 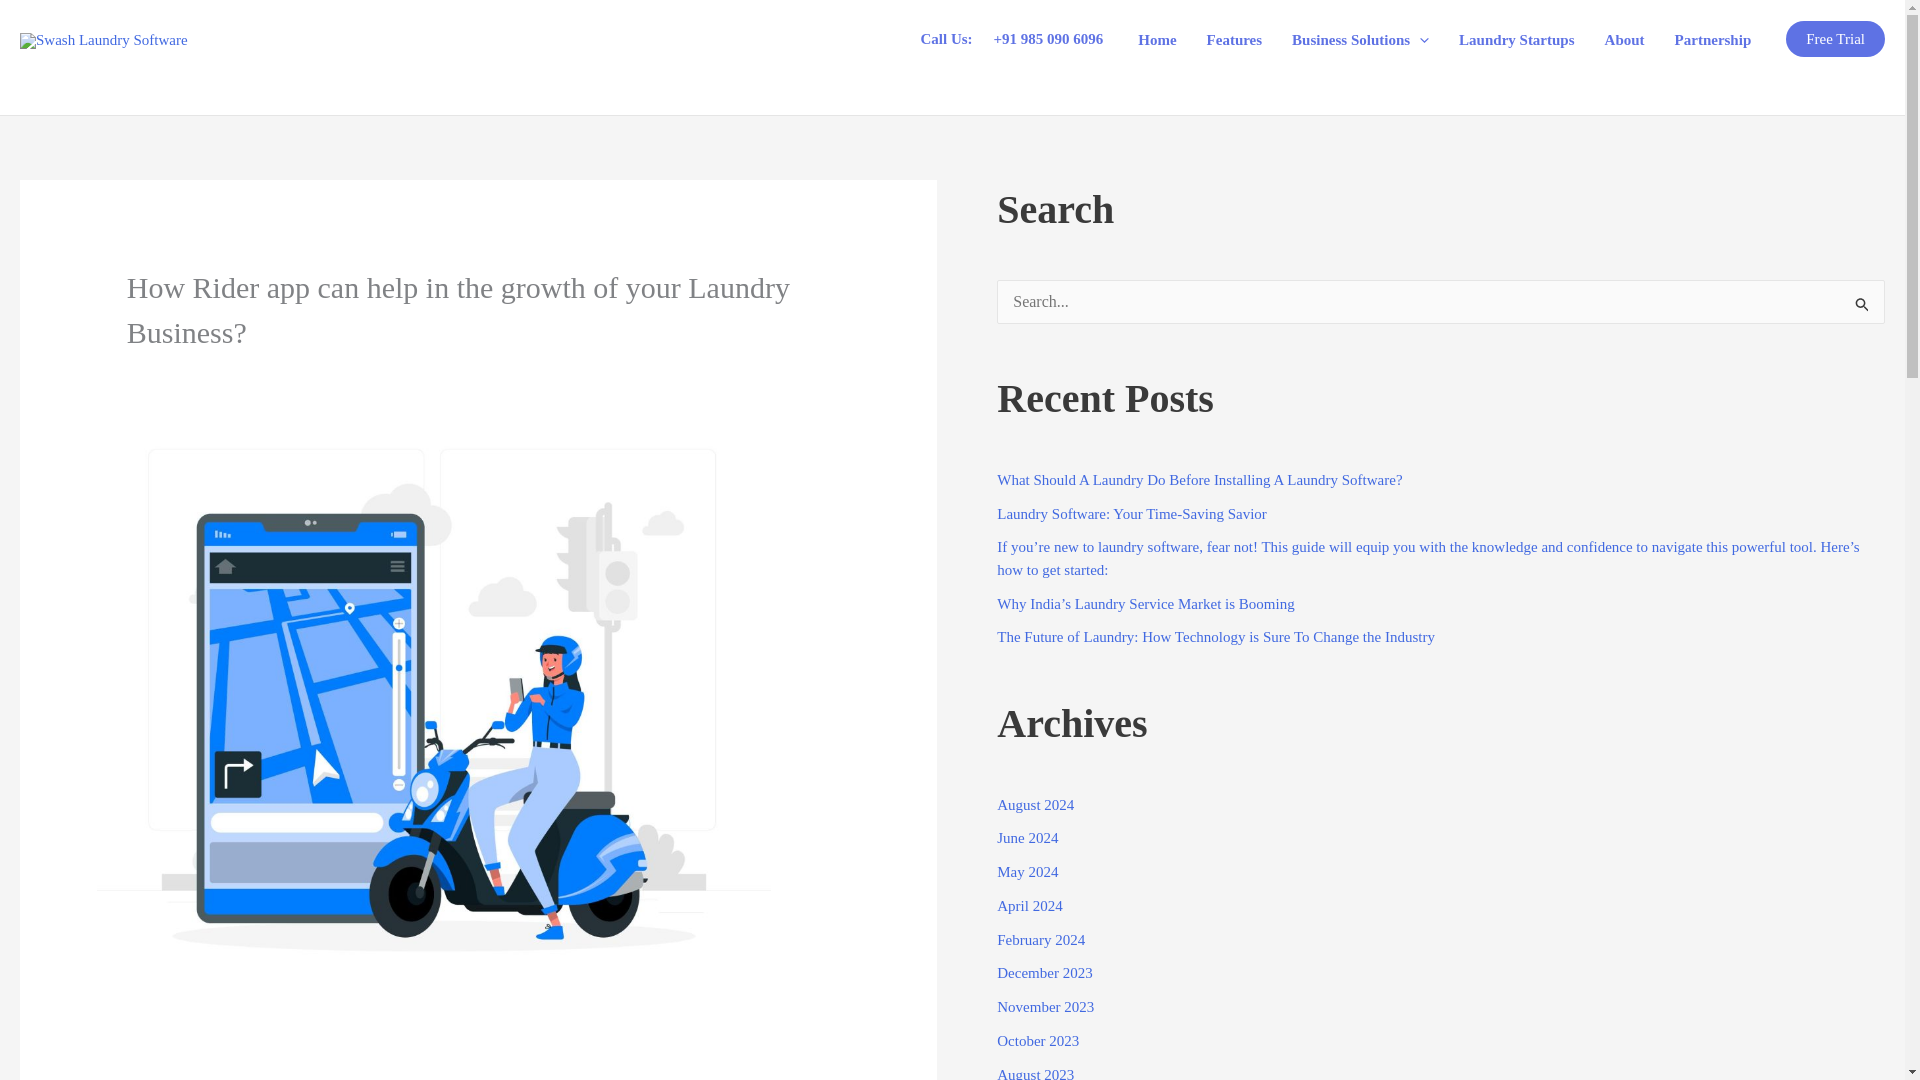 I want to click on Laundry Startups, so click(x=1516, y=40).